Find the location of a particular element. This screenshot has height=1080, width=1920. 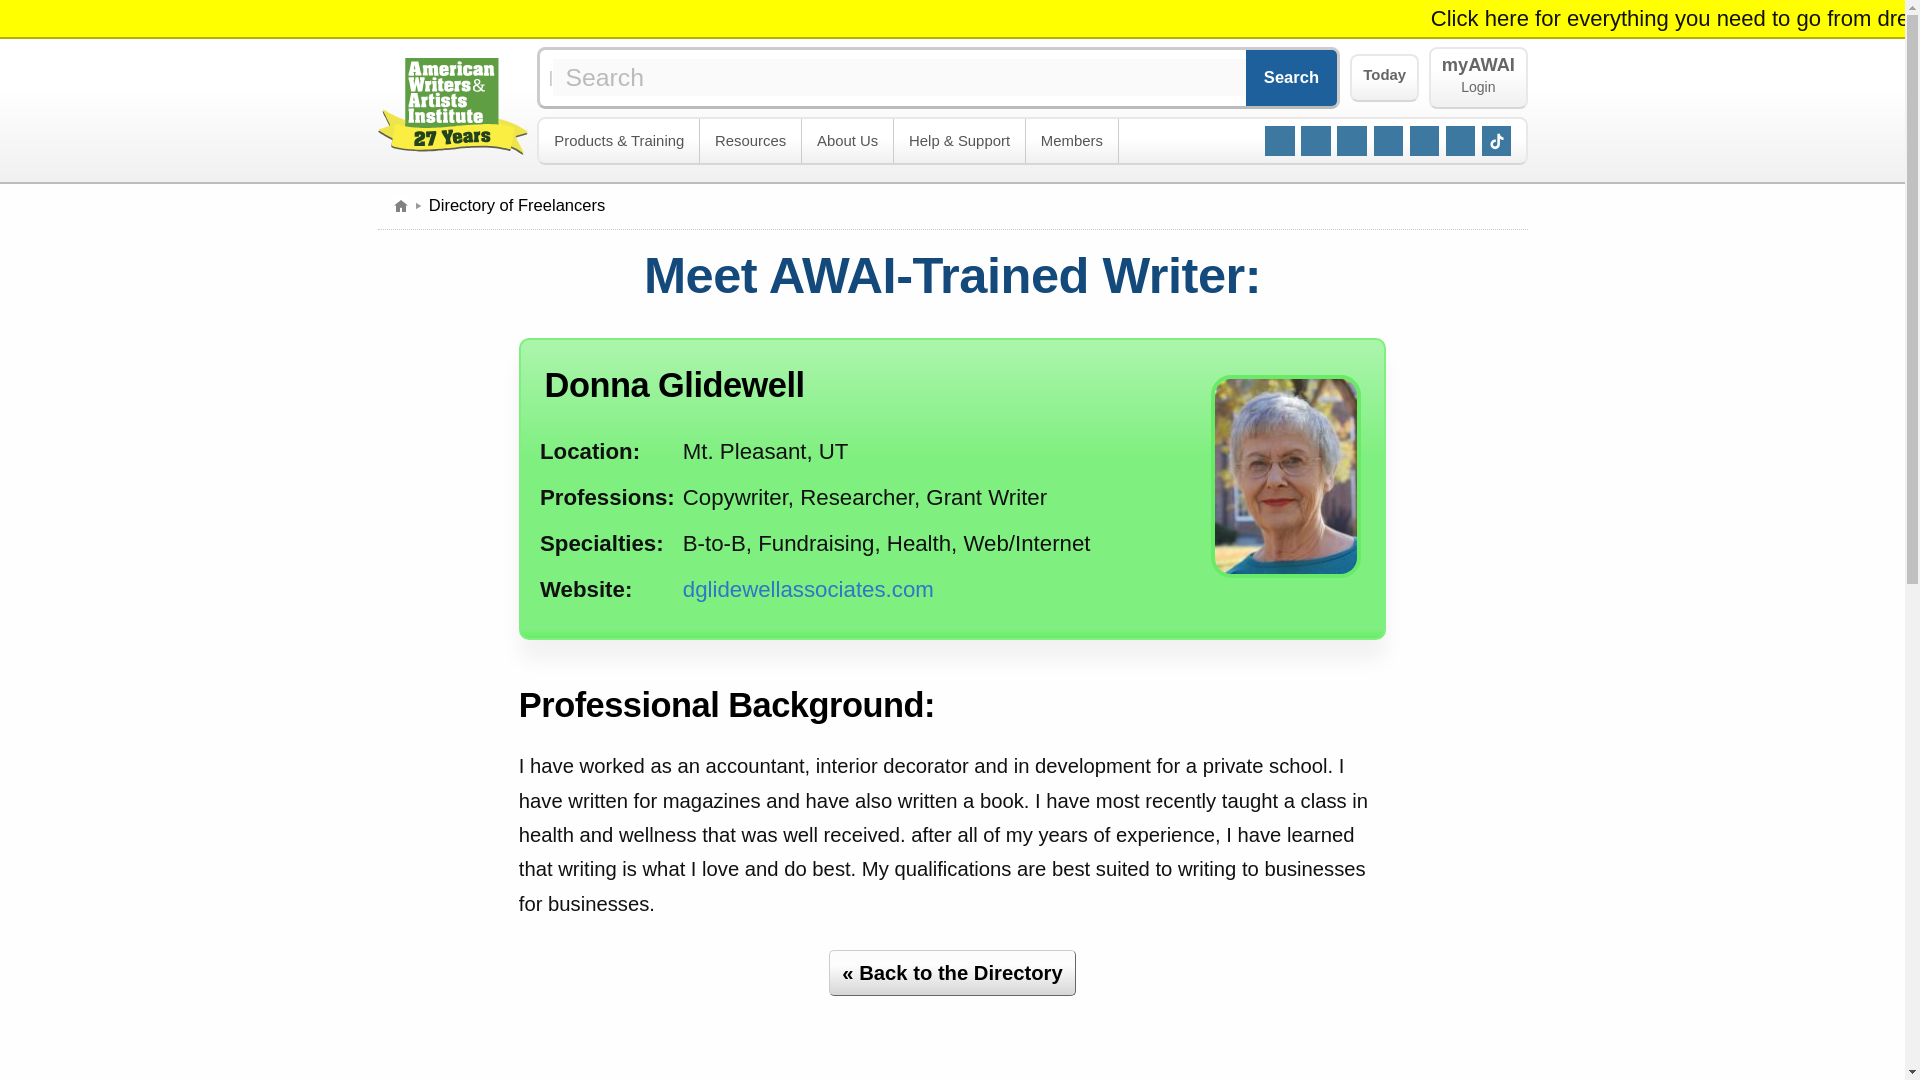

Today is located at coordinates (1384, 78).